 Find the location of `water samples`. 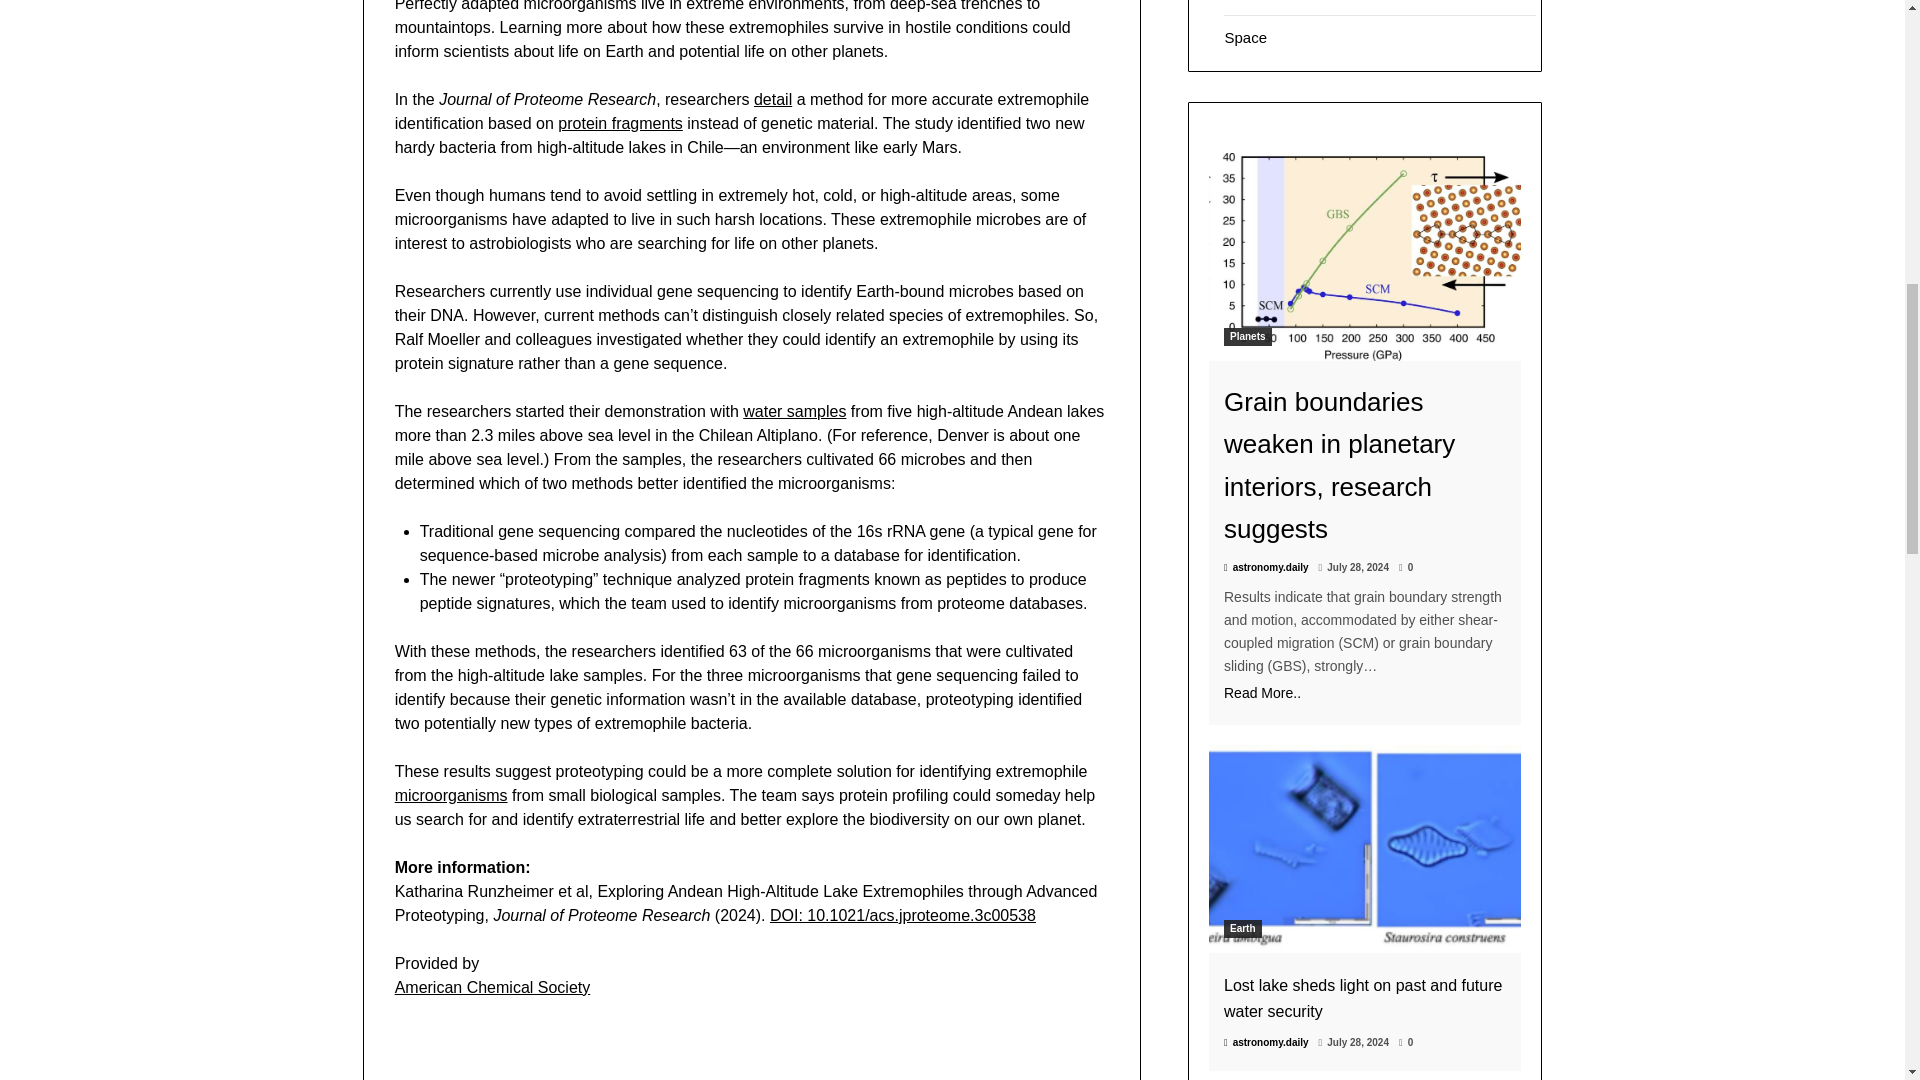

water samples is located at coordinates (794, 410).